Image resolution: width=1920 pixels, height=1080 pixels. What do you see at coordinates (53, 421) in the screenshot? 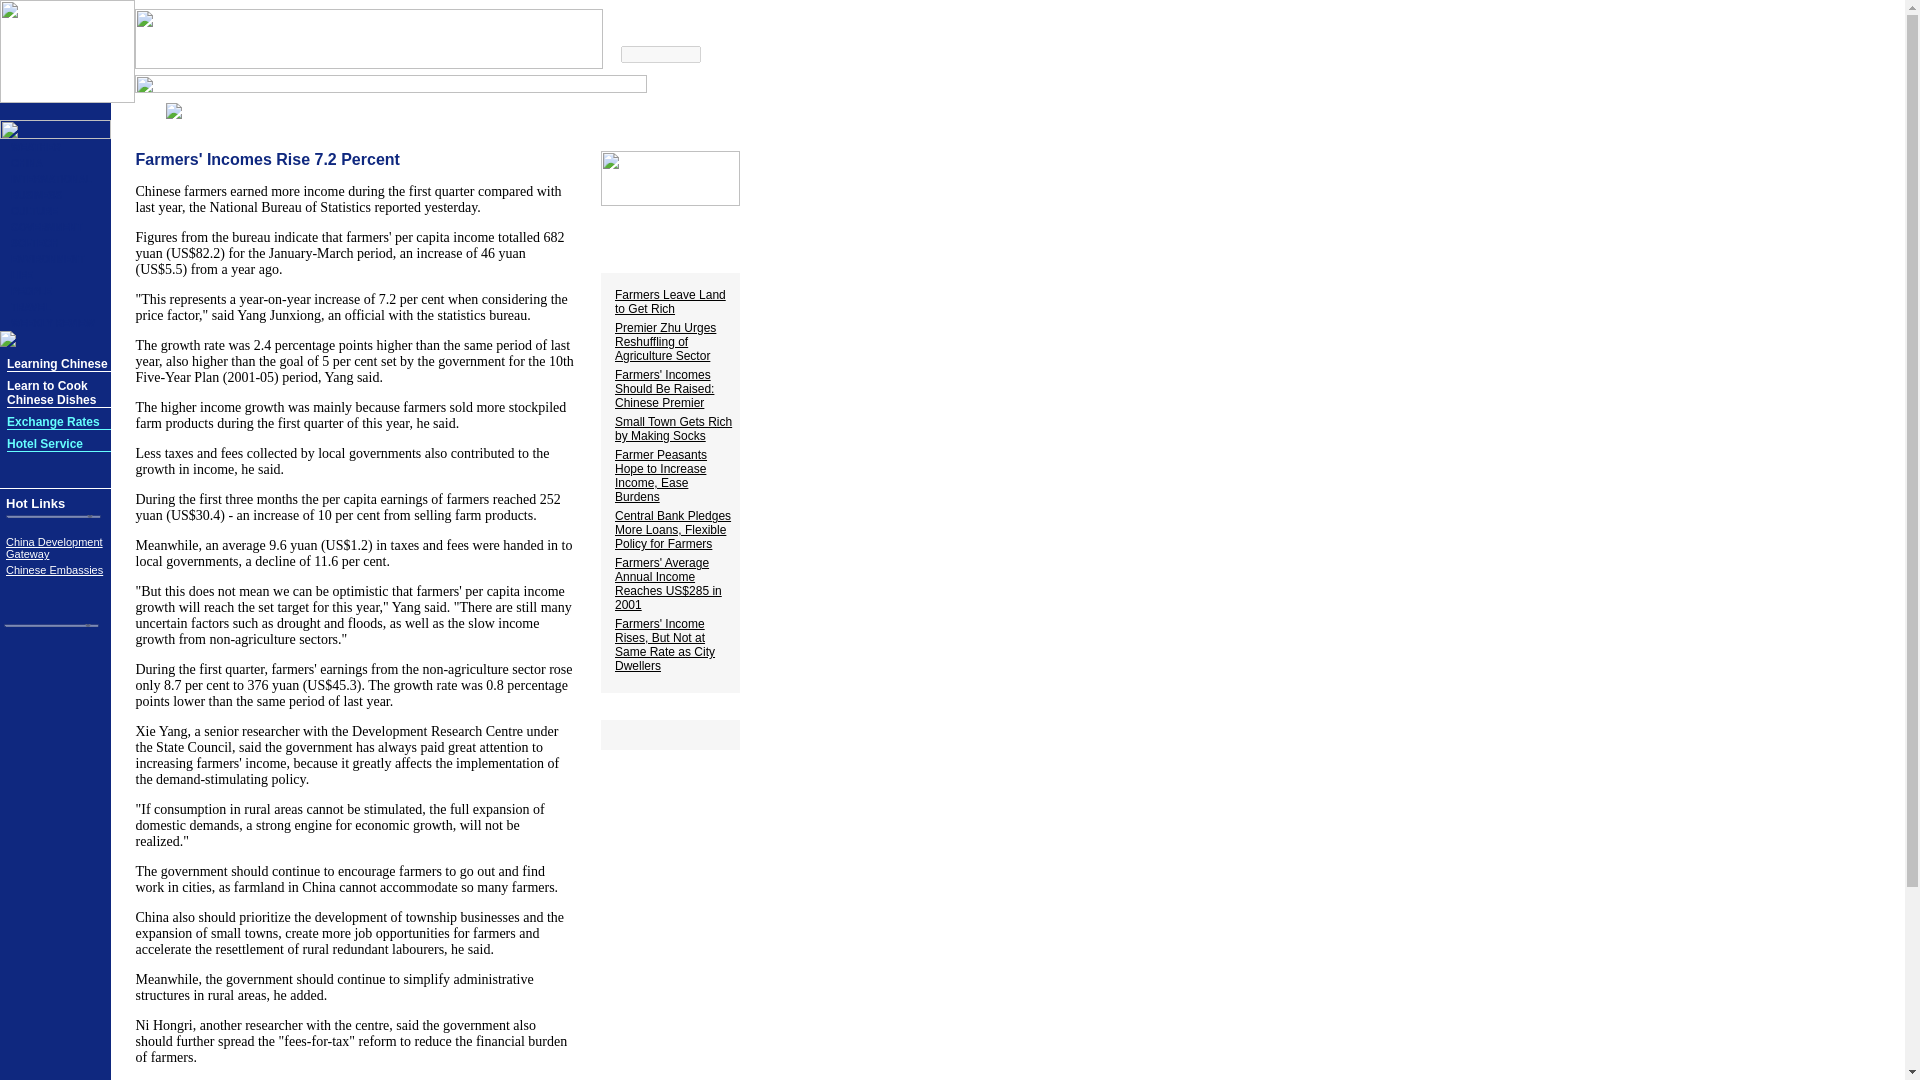
I see `Exchange Rates` at bounding box center [53, 421].